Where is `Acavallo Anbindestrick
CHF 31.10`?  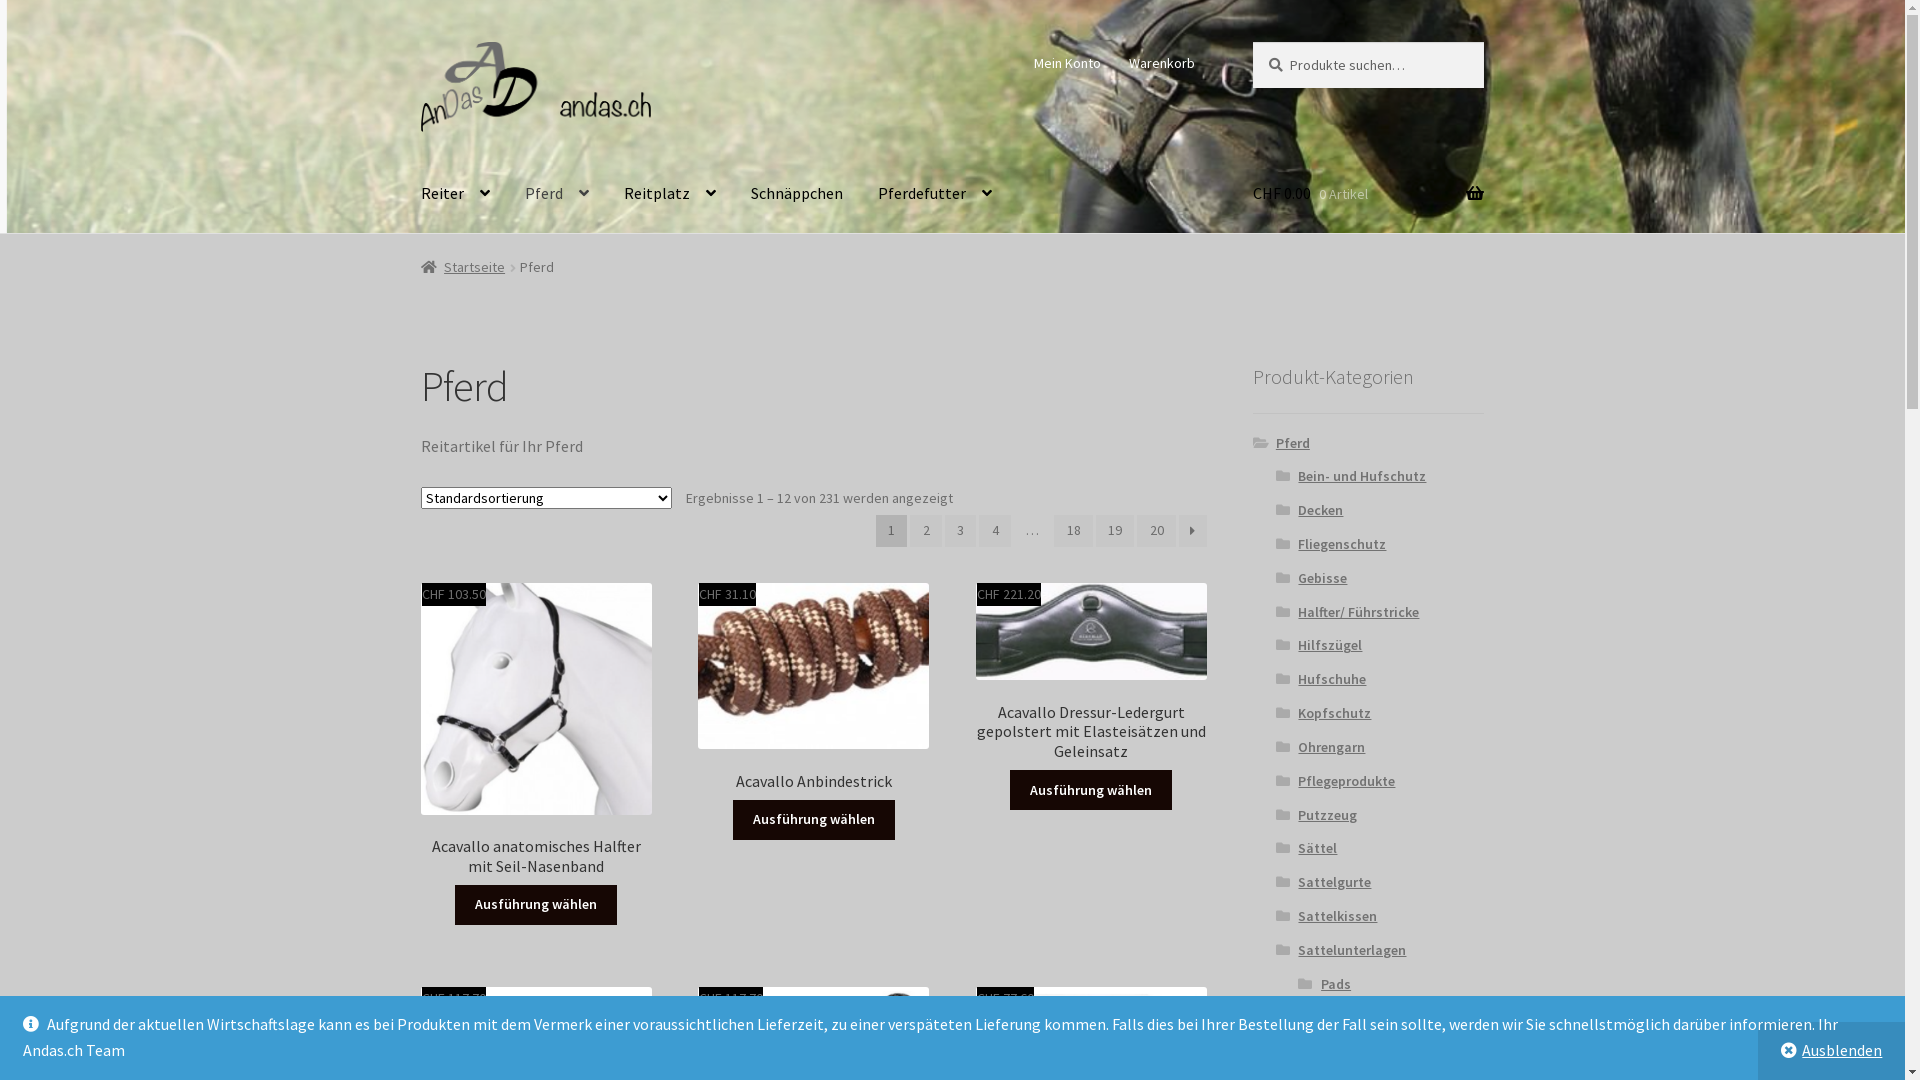 Acavallo Anbindestrick
CHF 31.10 is located at coordinates (814, 687).